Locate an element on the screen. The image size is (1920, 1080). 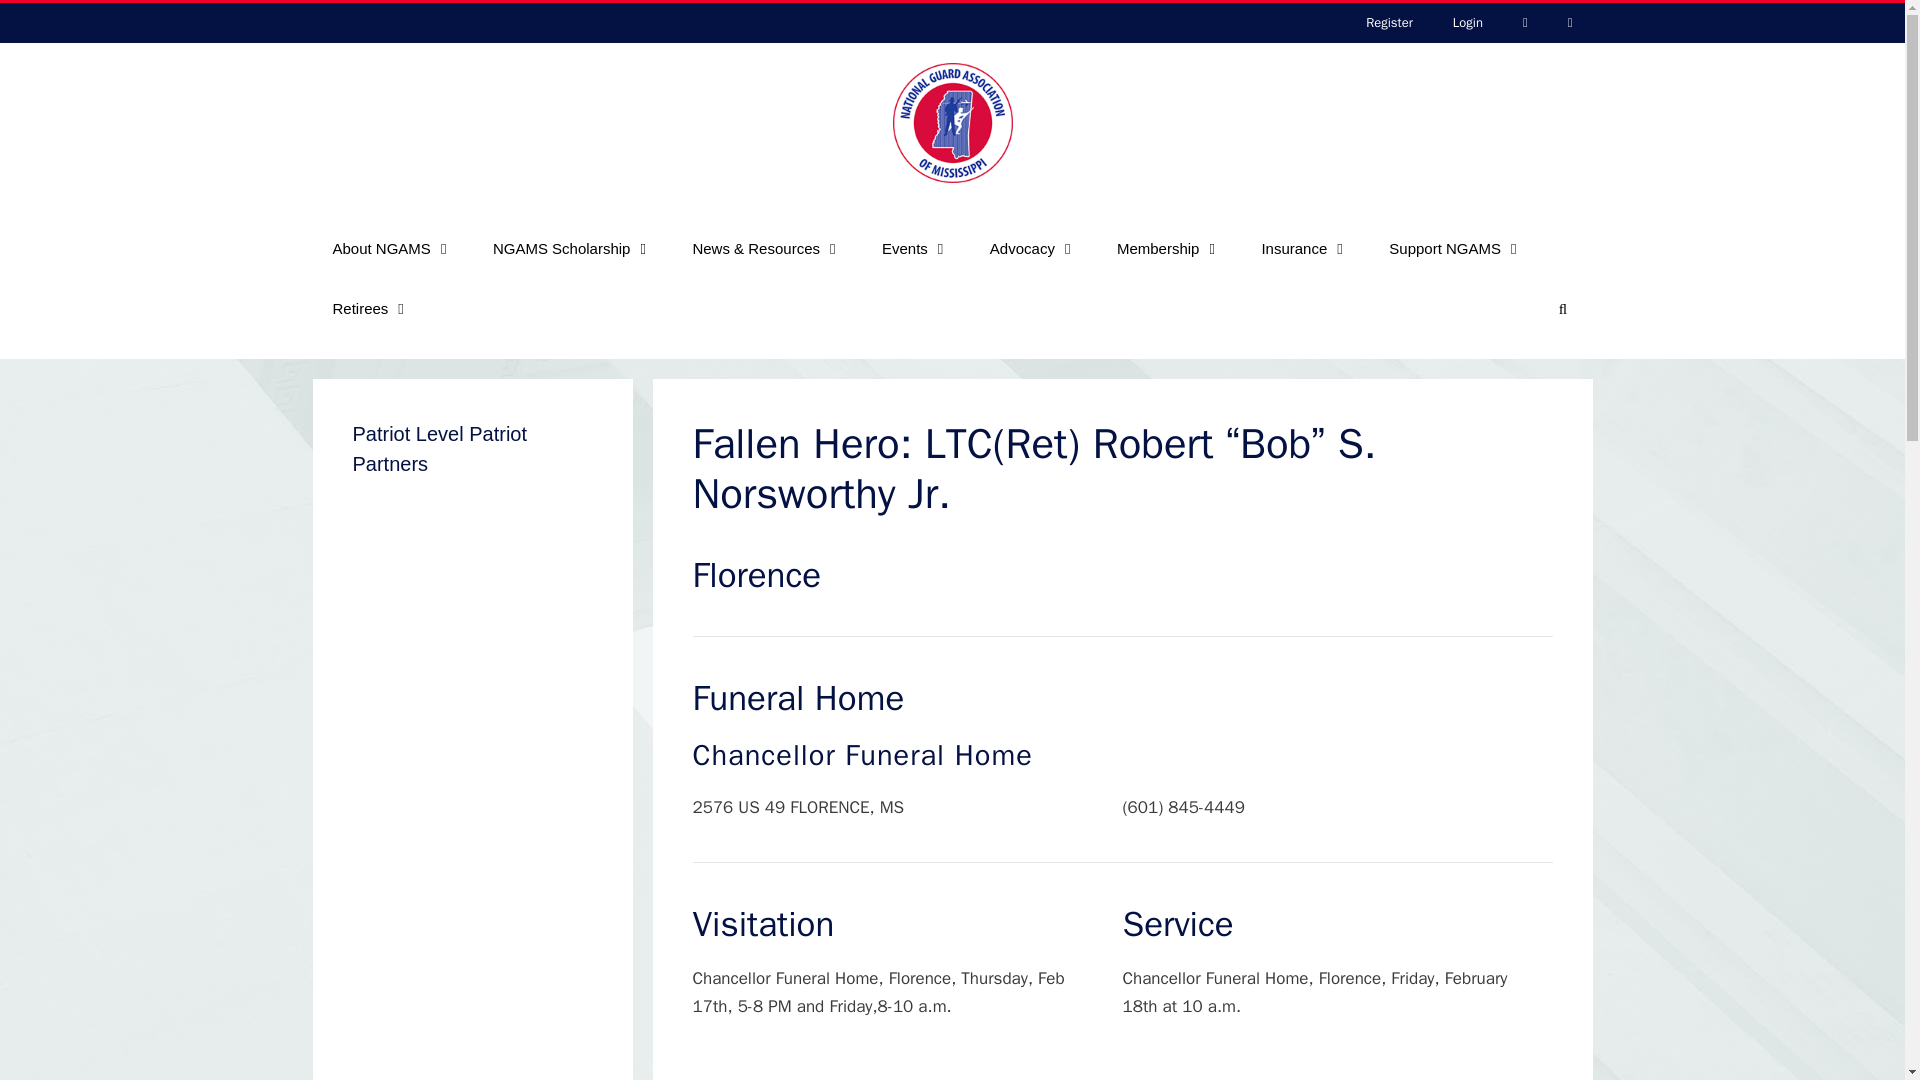
NGAMS Scholarship is located at coordinates (572, 248).